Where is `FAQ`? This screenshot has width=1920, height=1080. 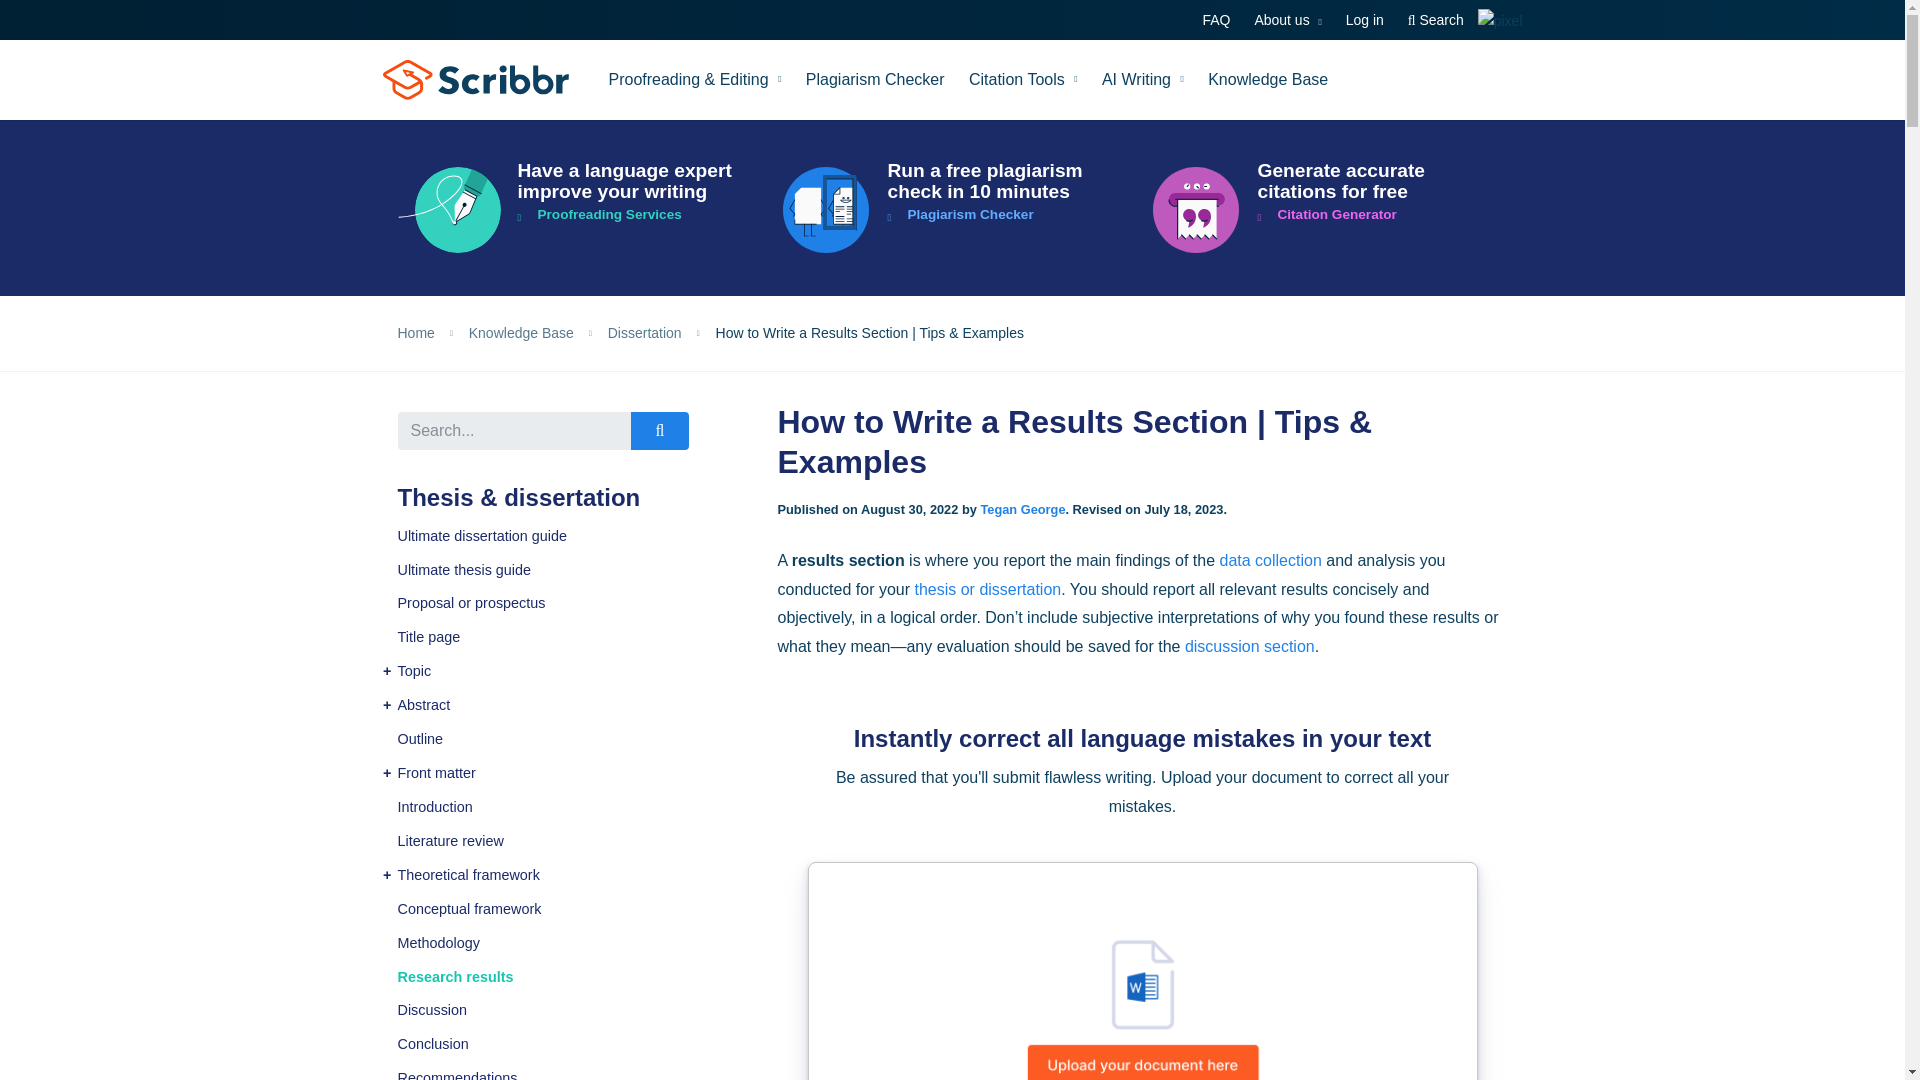 FAQ is located at coordinates (1215, 20).